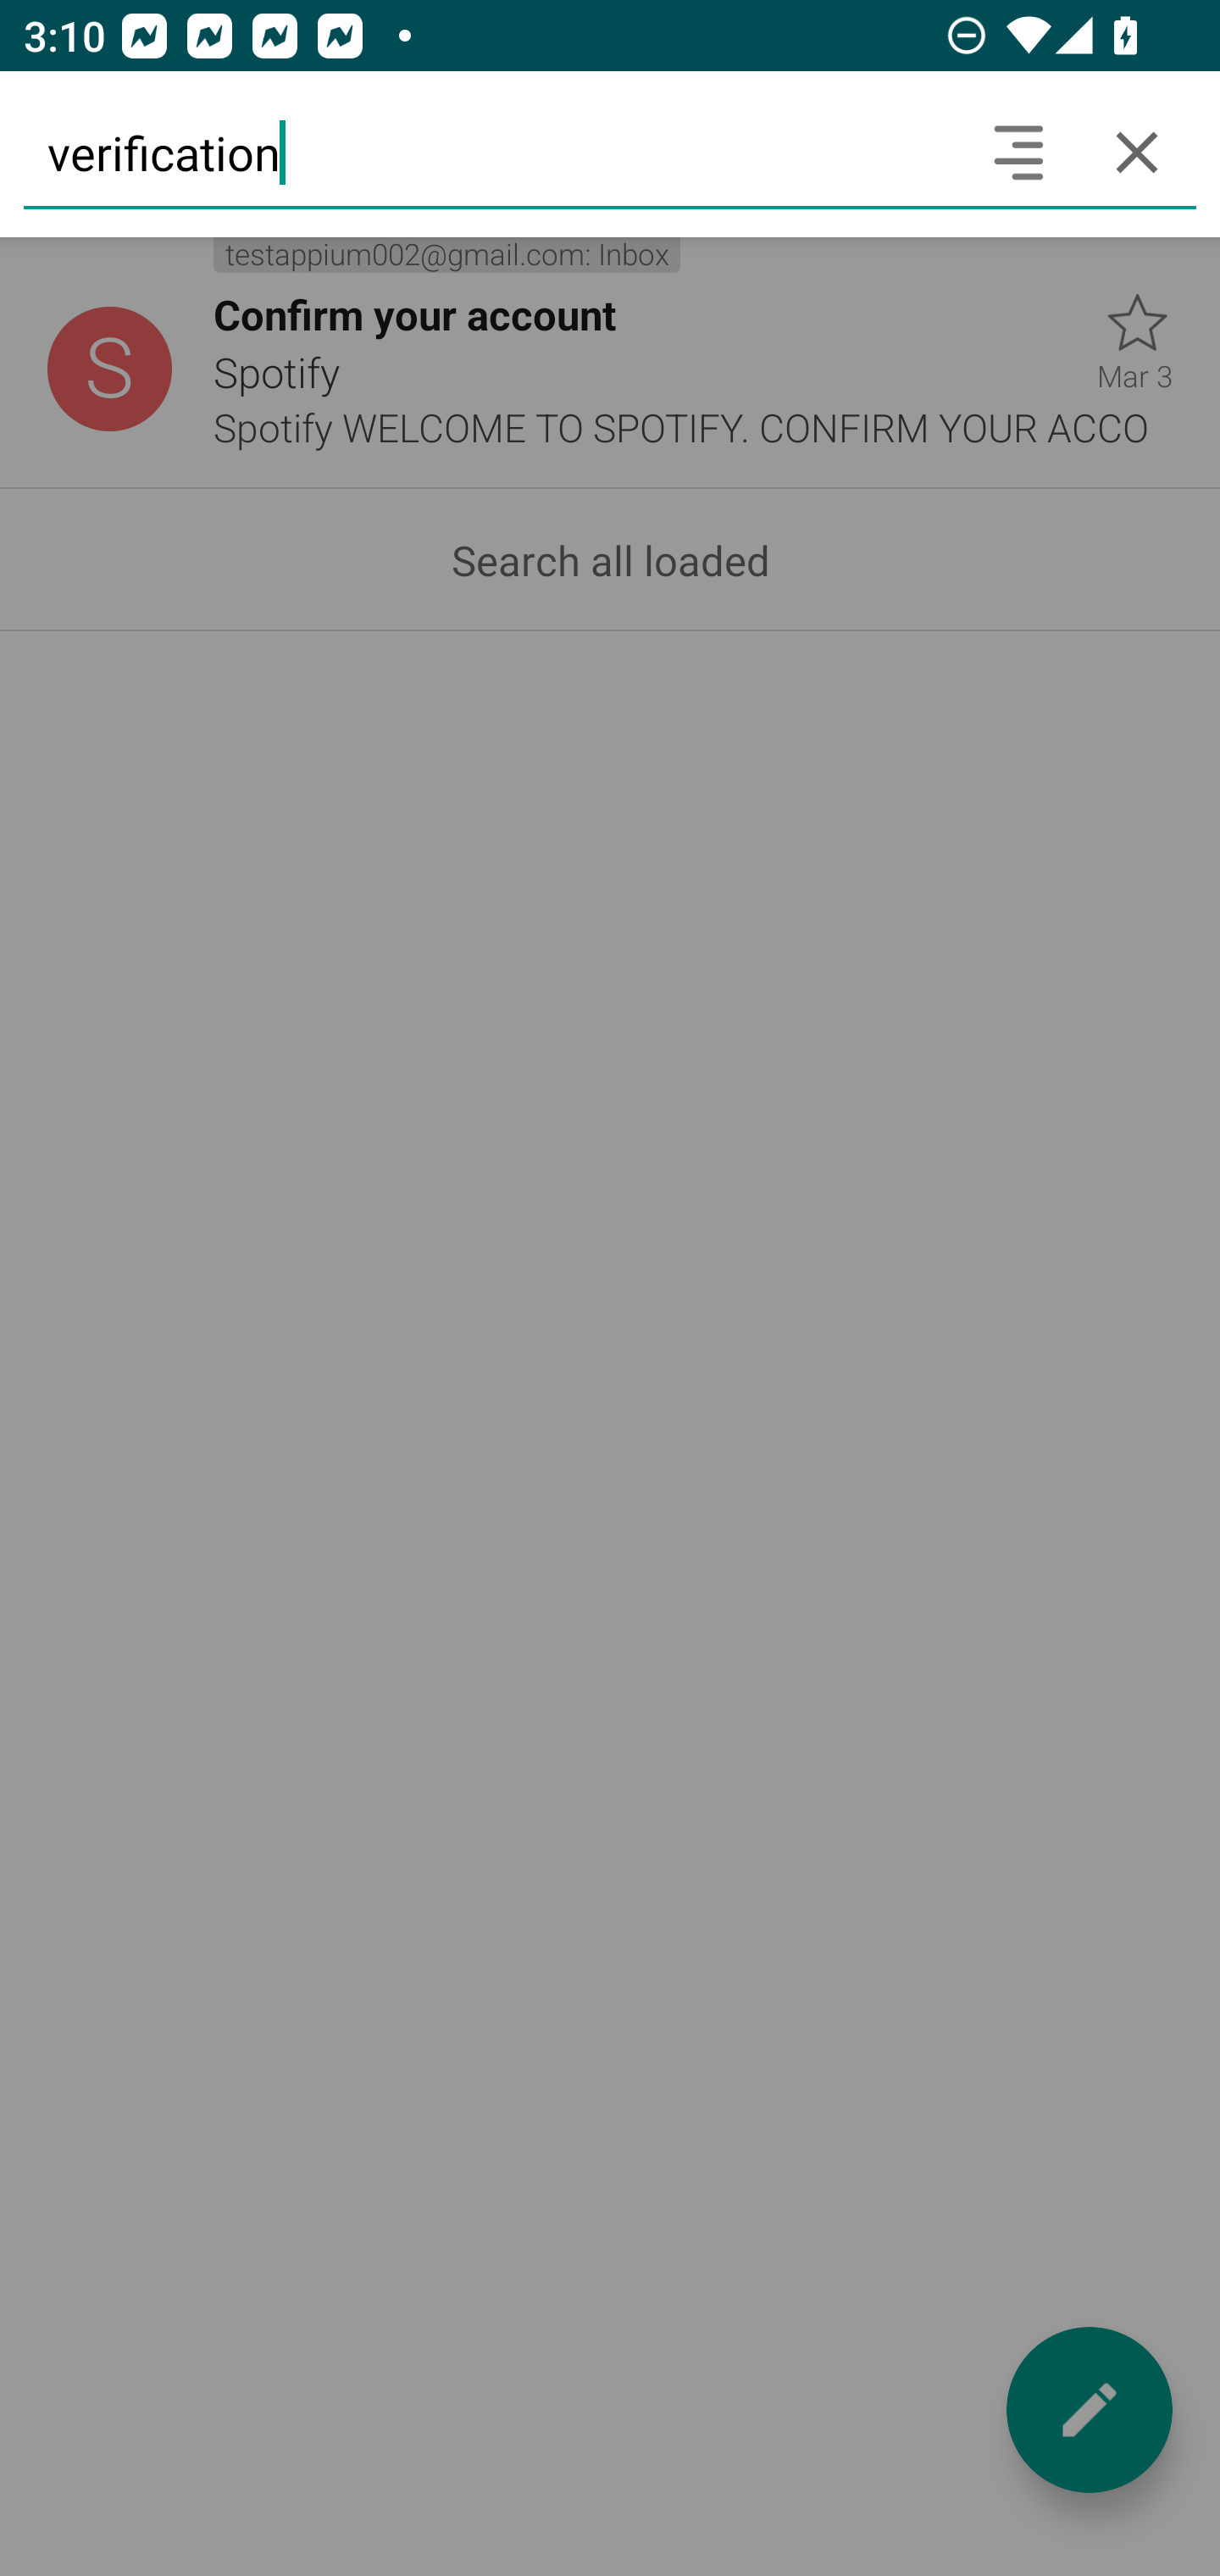 The height and width of the screenshot is (2576, 1220). Describe the element at coordinates (491, 152) in the screenshot. I see `verification` at that location.